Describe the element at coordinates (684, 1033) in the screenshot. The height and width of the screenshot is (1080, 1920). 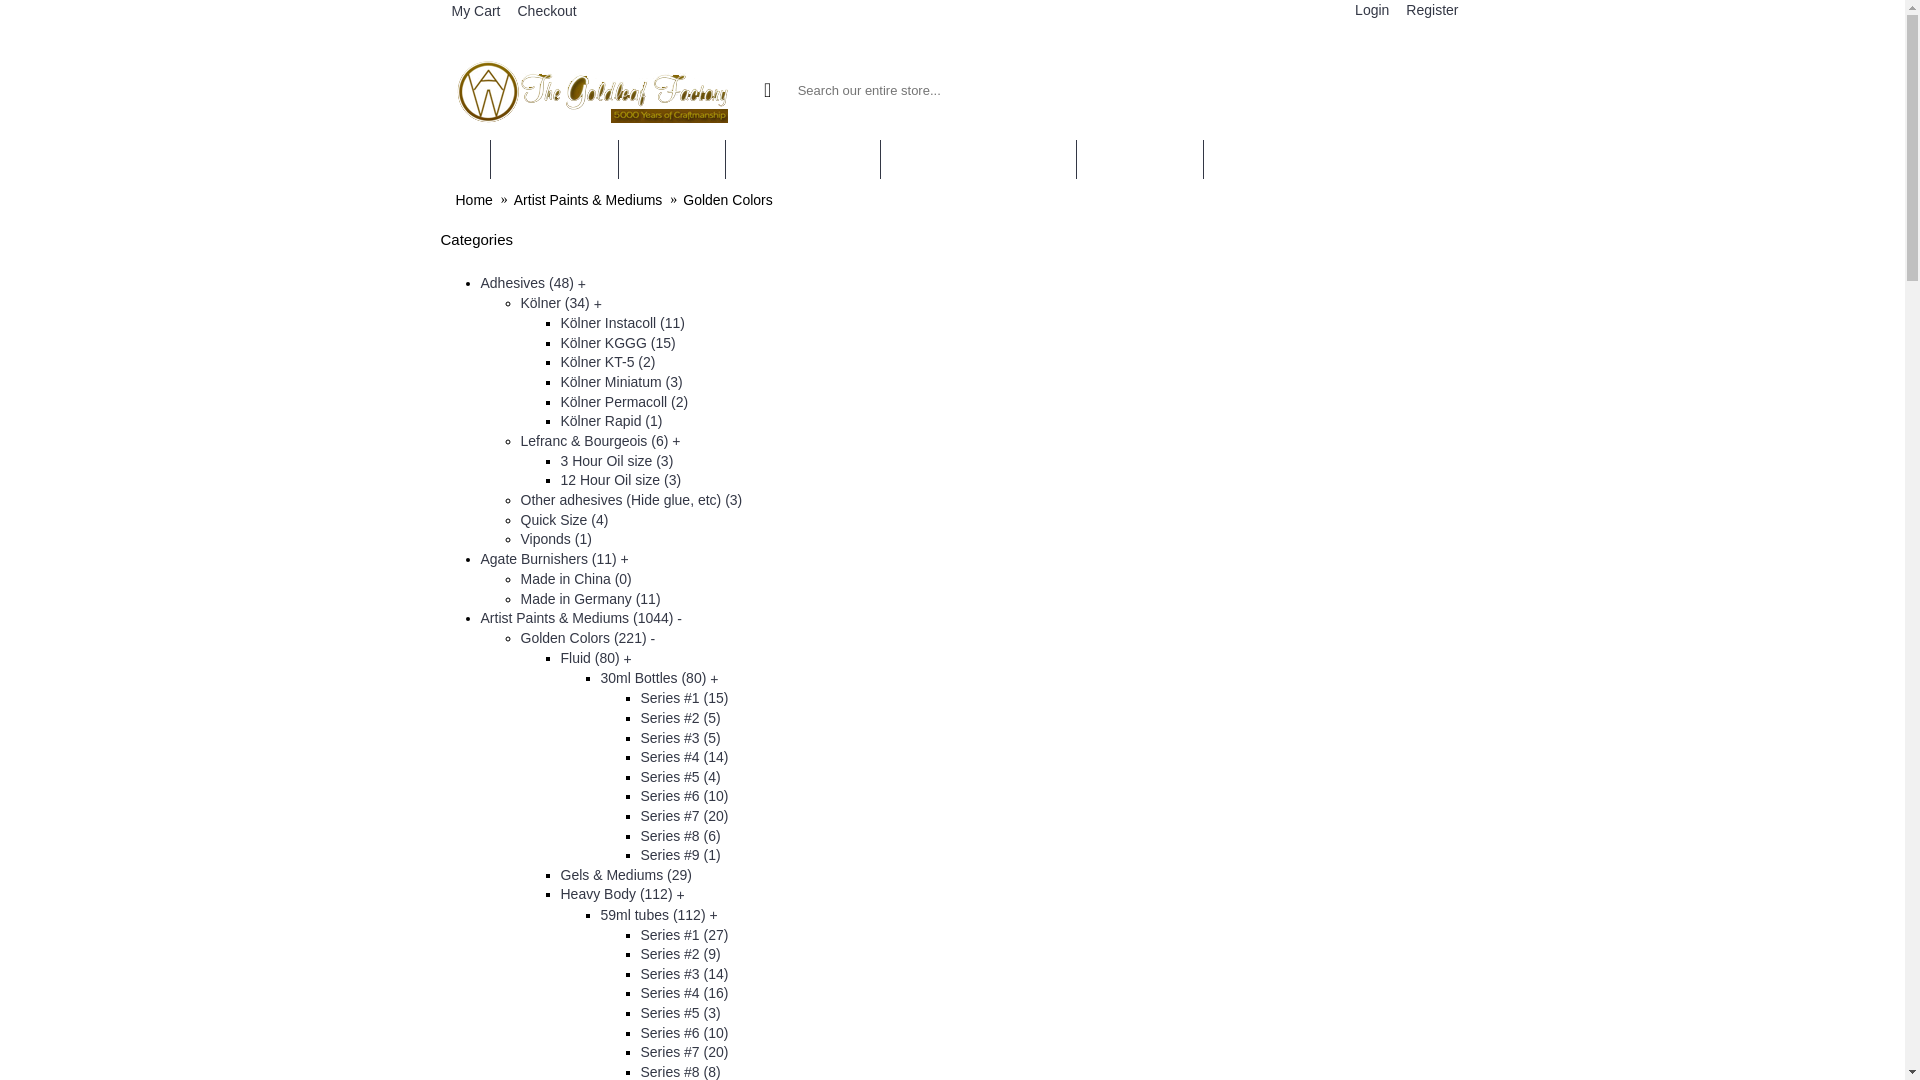
I see `Series #6 (10)` at that location.